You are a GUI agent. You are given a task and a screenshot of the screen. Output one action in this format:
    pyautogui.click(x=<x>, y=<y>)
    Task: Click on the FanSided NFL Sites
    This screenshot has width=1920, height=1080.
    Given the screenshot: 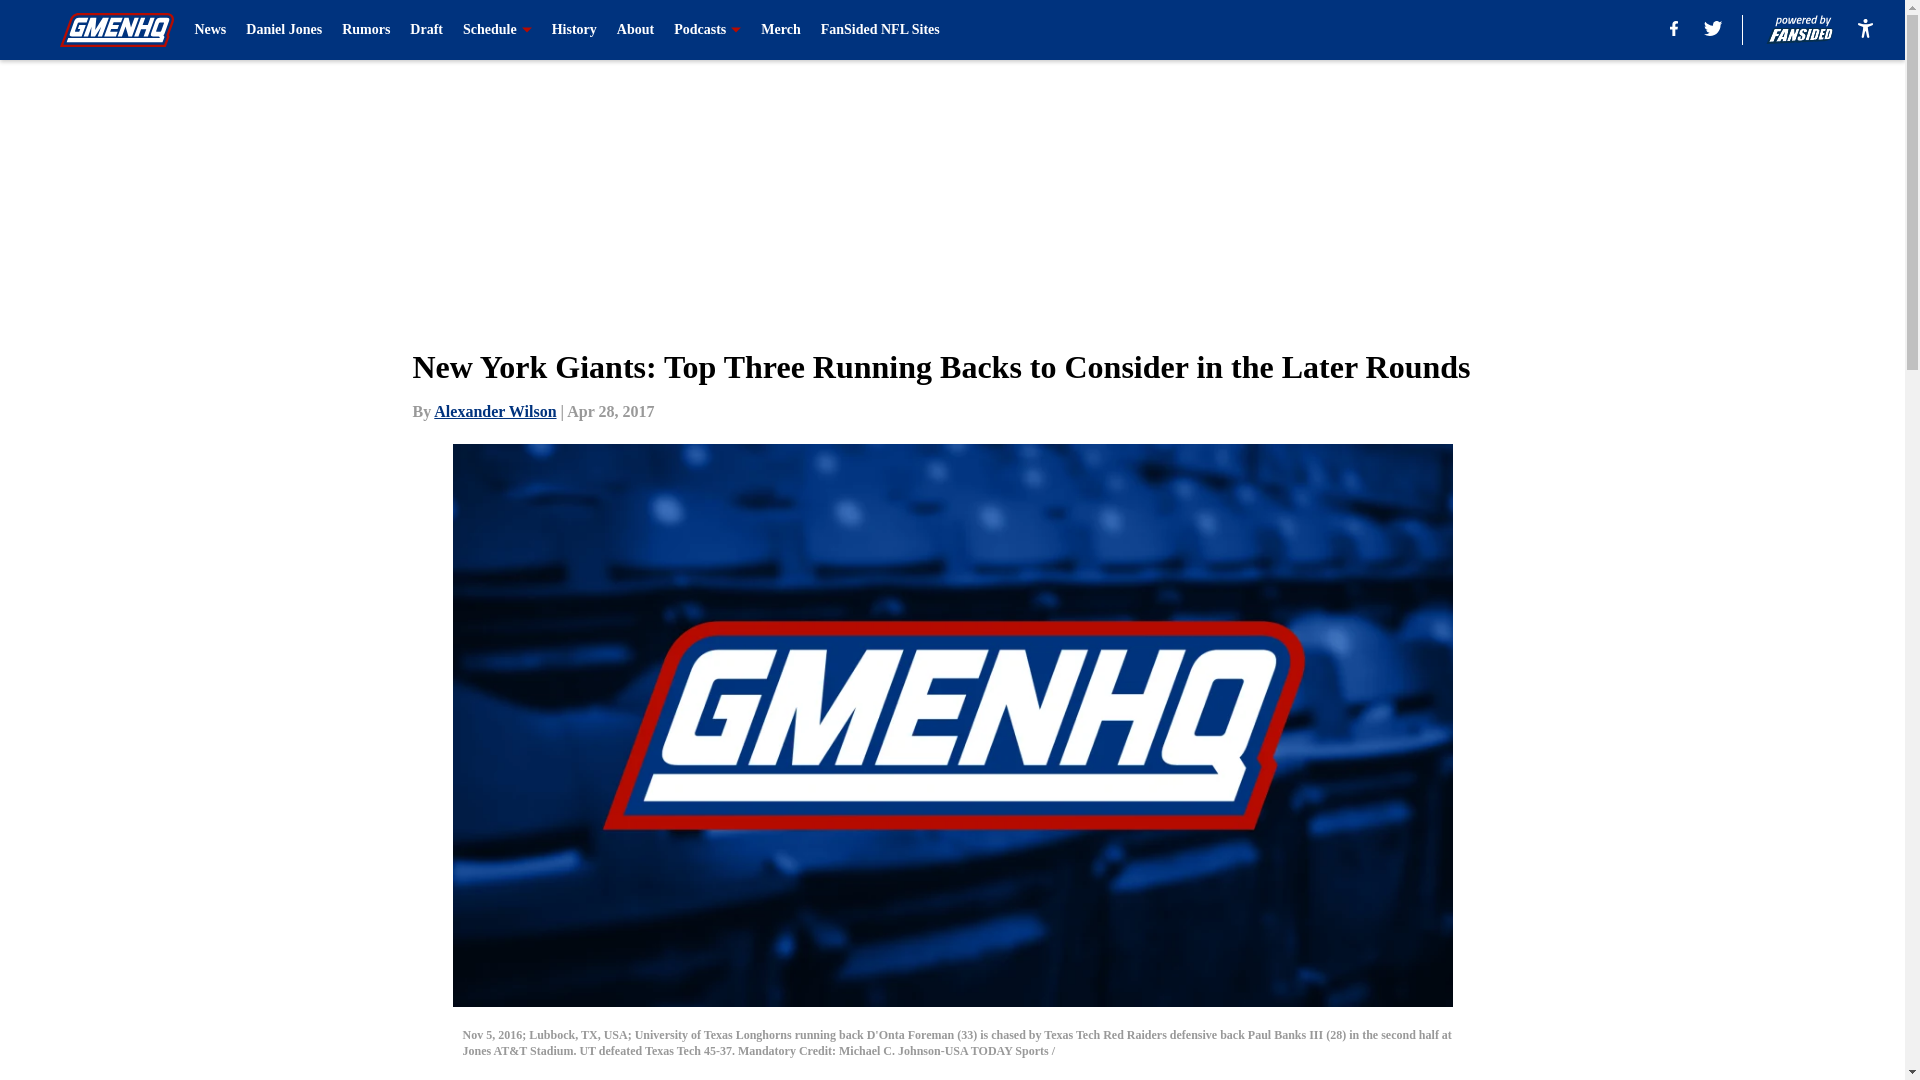 What is the action you would take?
    pyautogui.click(x=880, y=30)
    